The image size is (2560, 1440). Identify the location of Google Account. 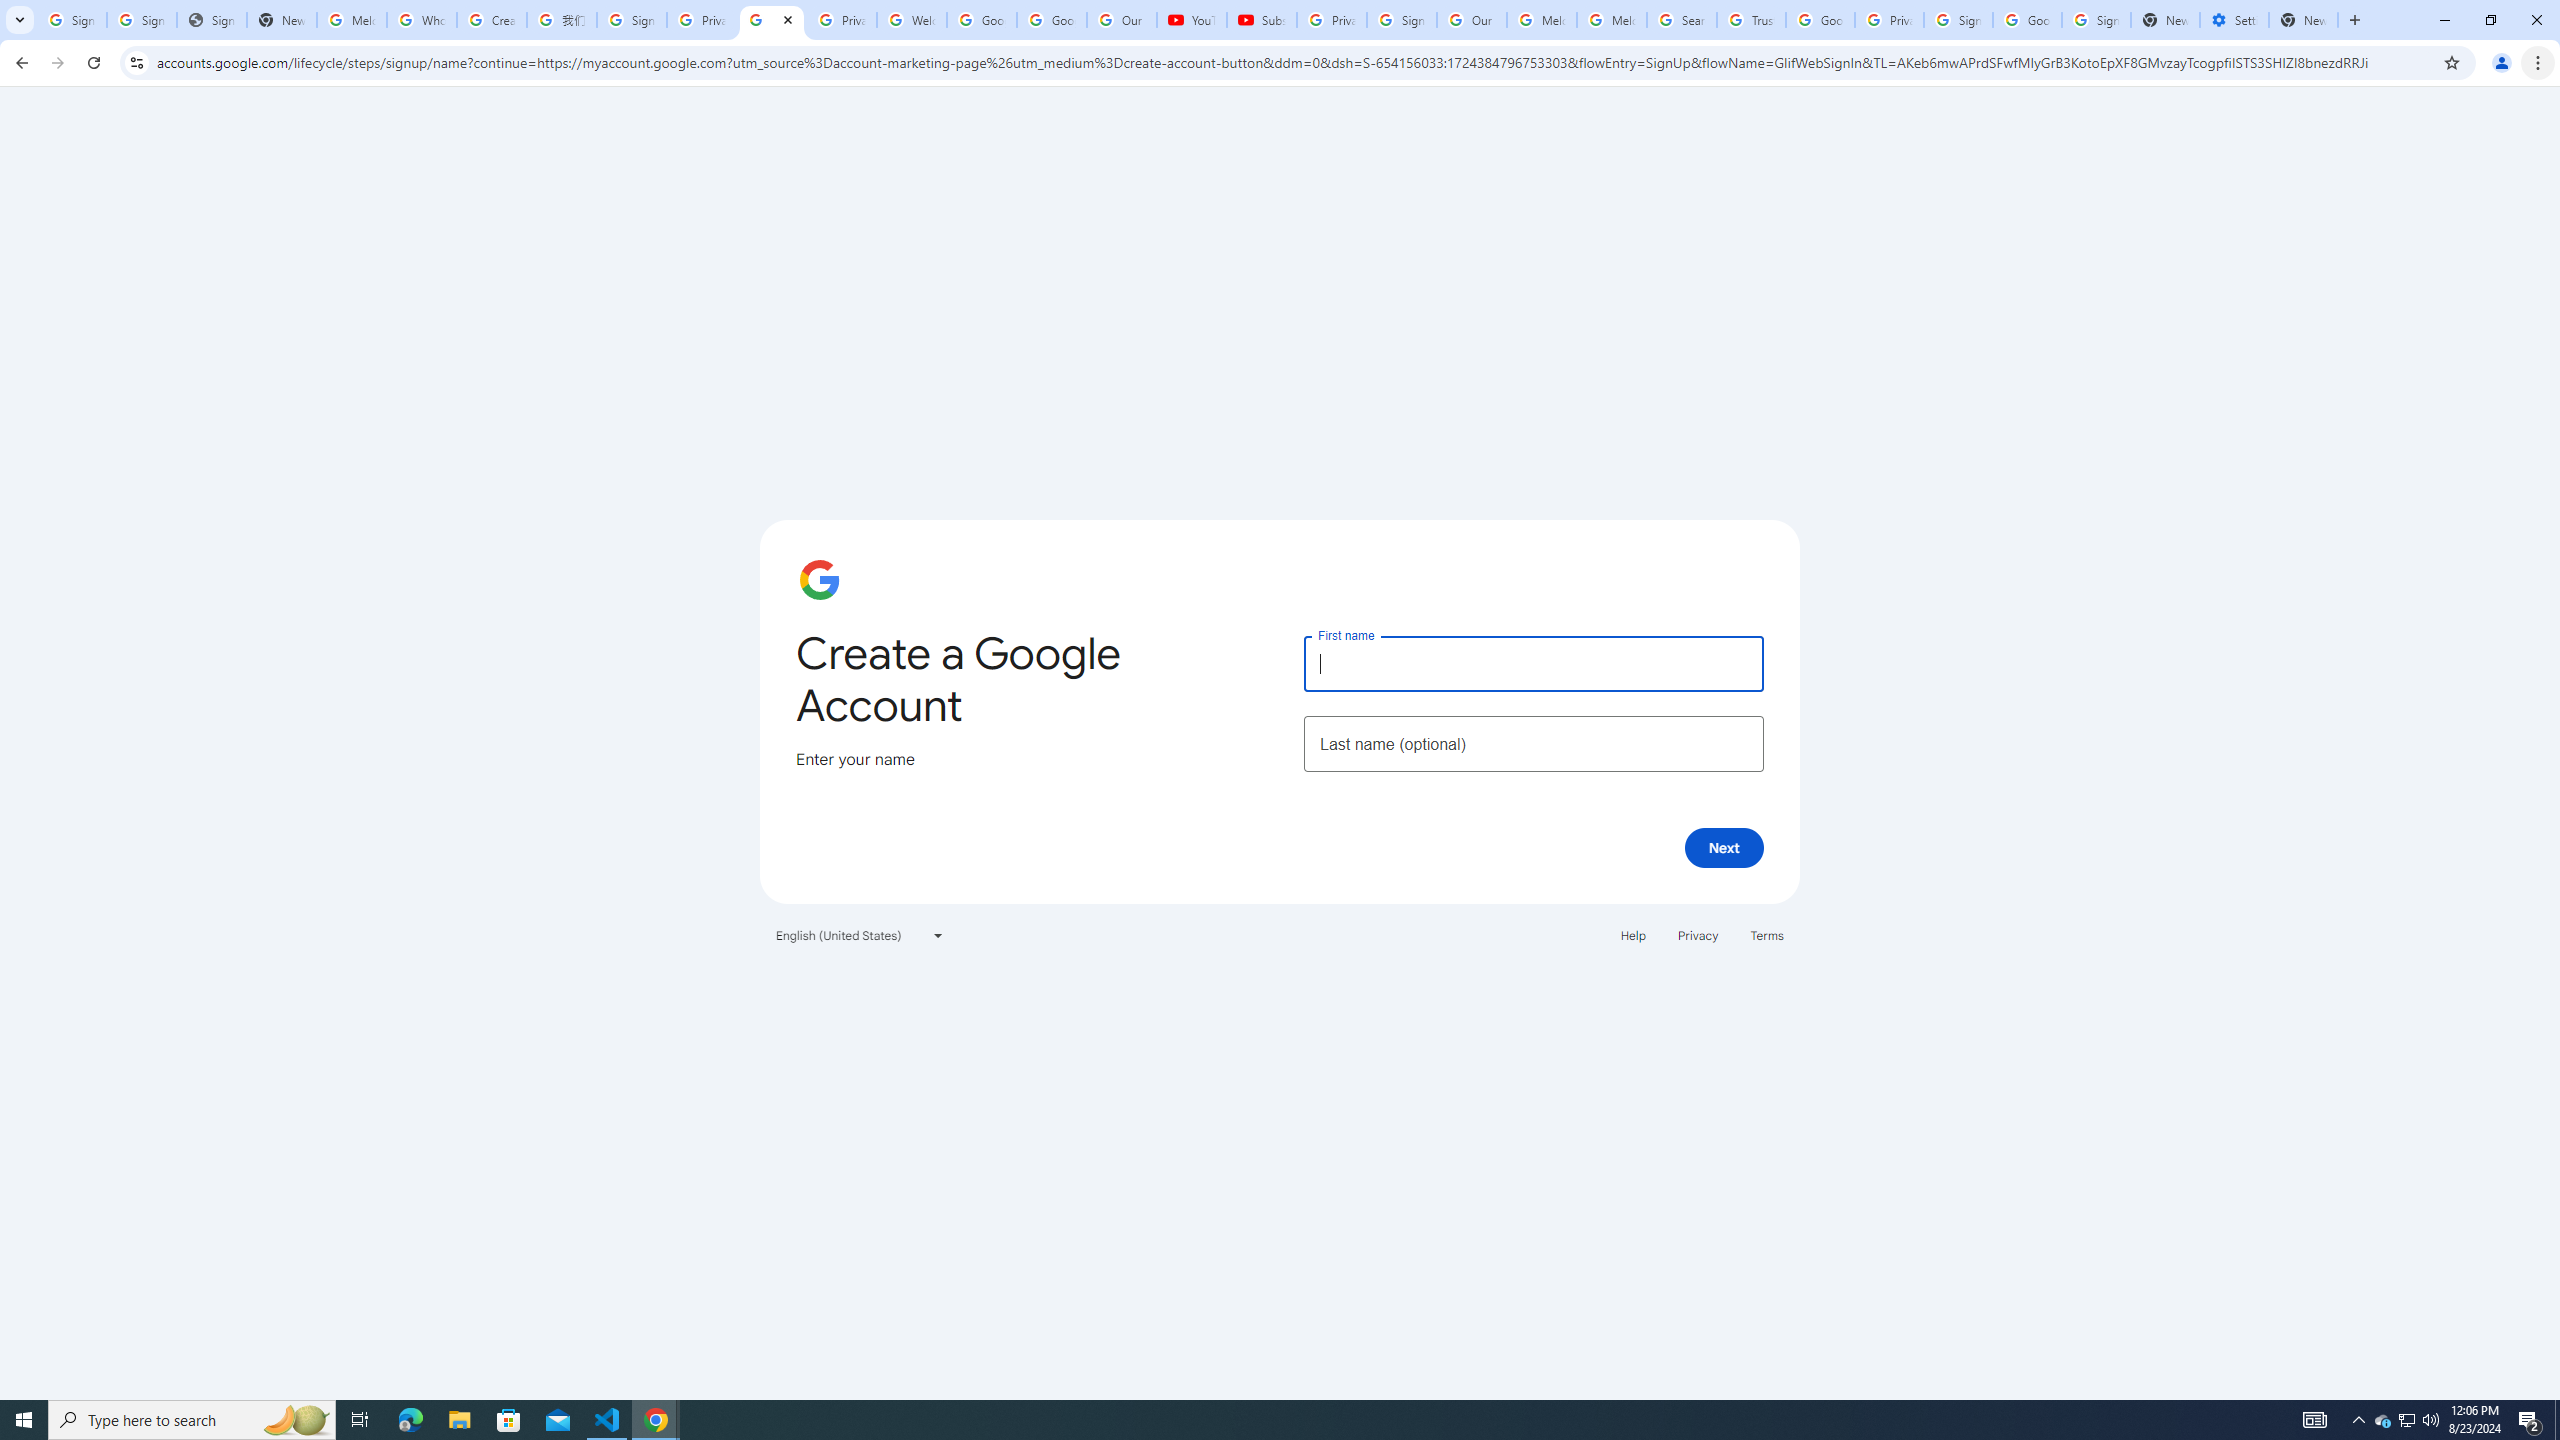
(1052, 20).